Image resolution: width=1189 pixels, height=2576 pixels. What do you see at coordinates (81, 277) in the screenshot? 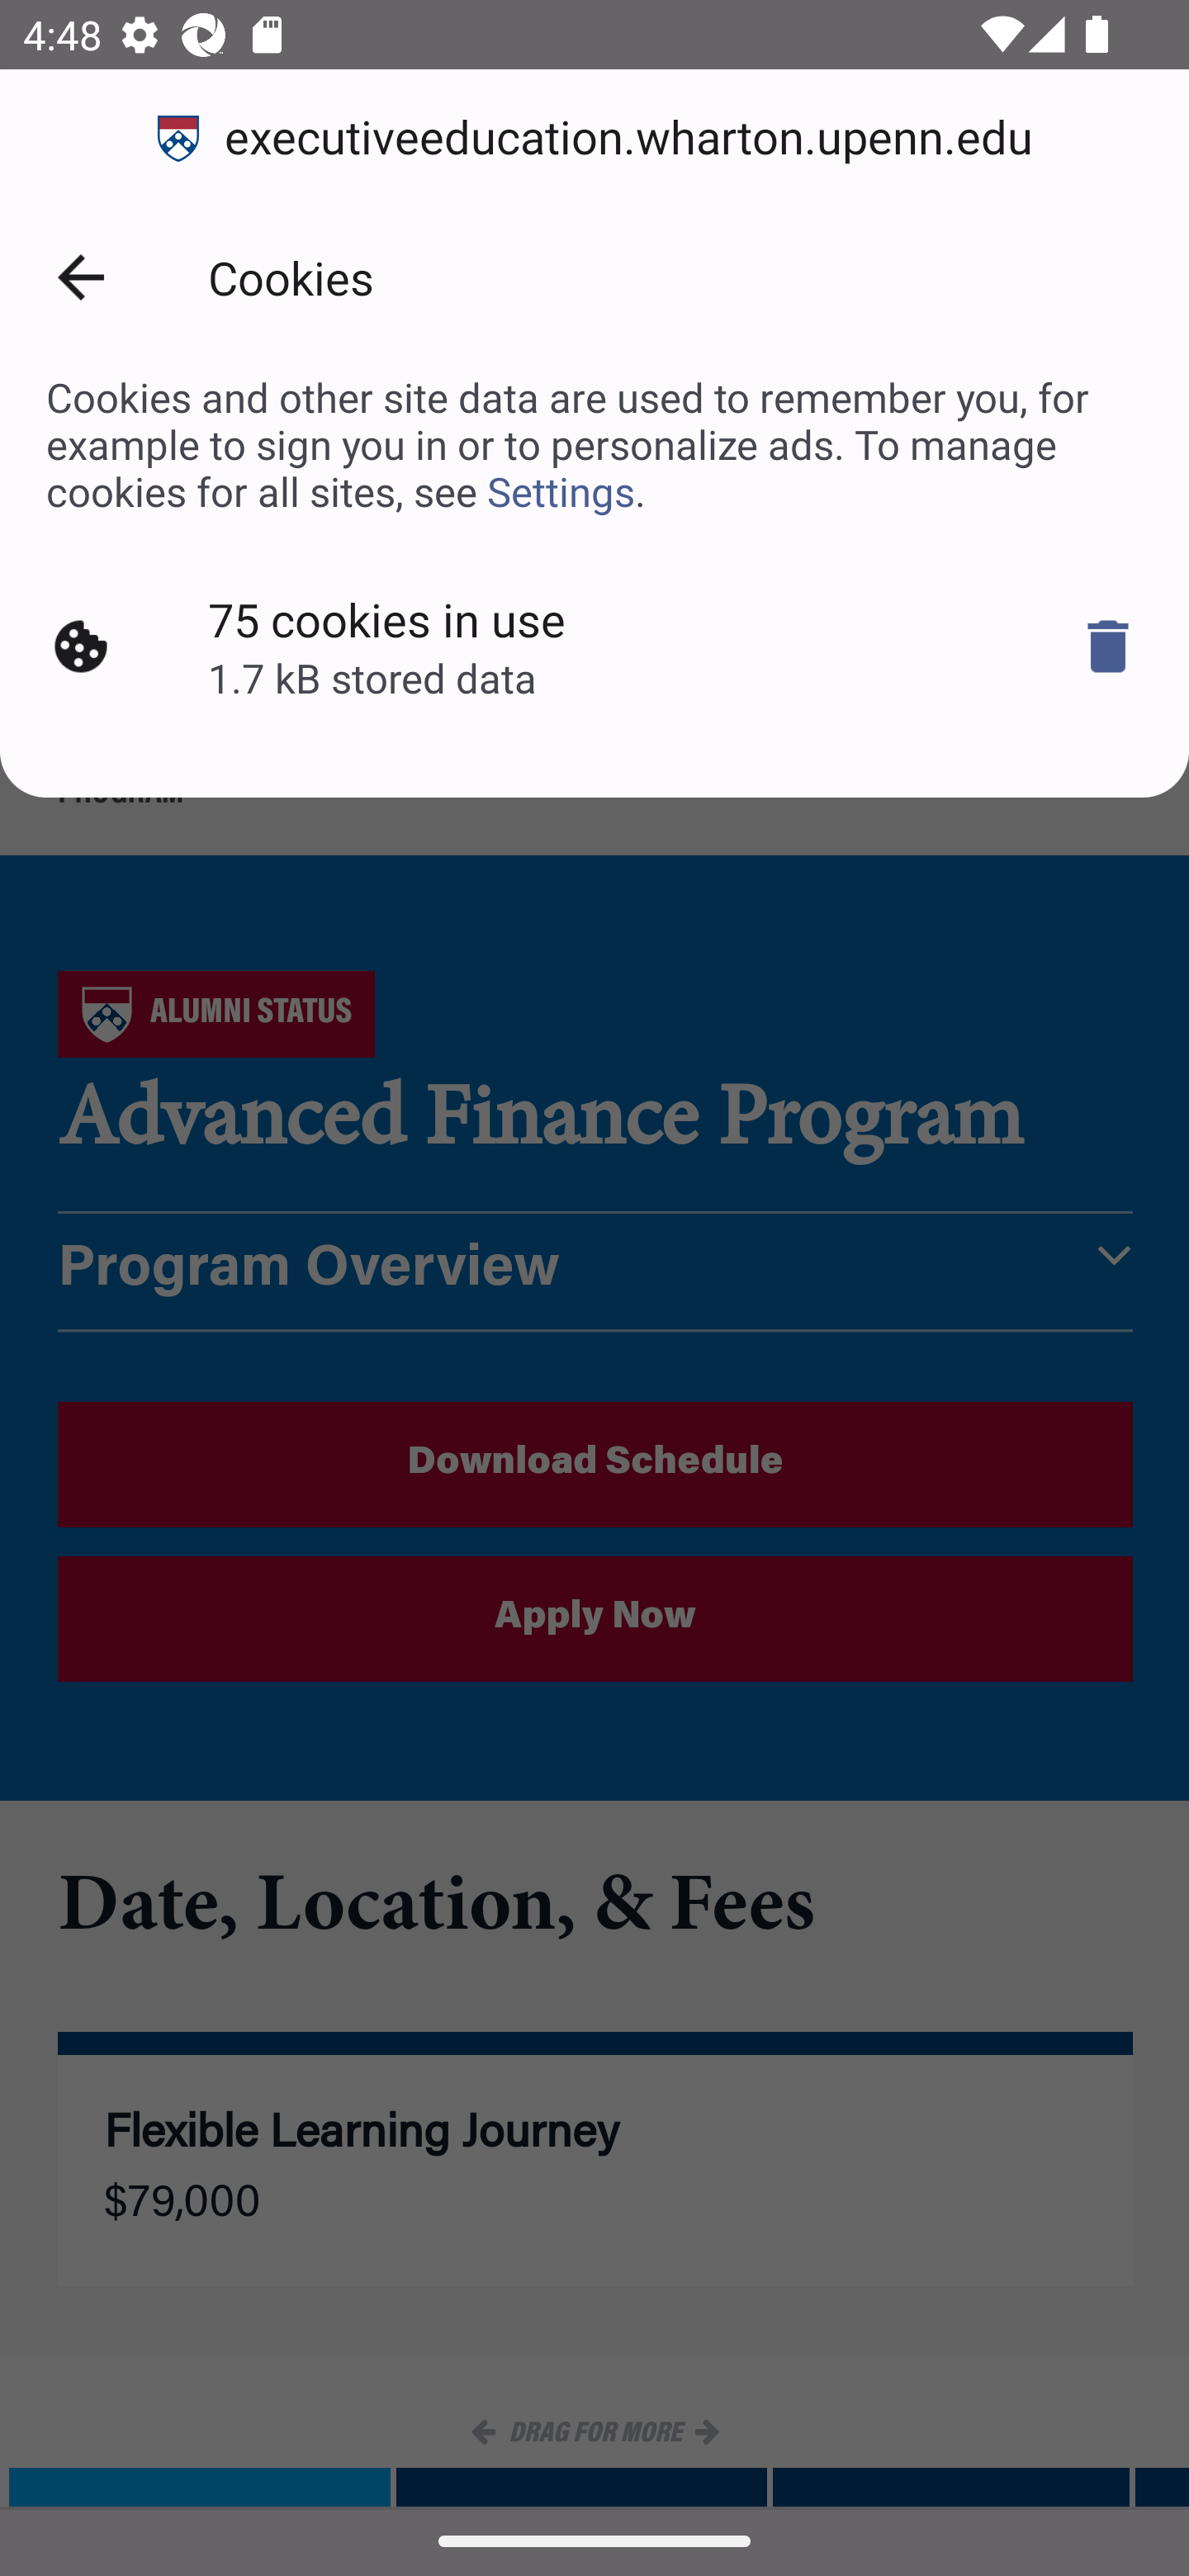
I see `Back` at bounding box center [81, 277].